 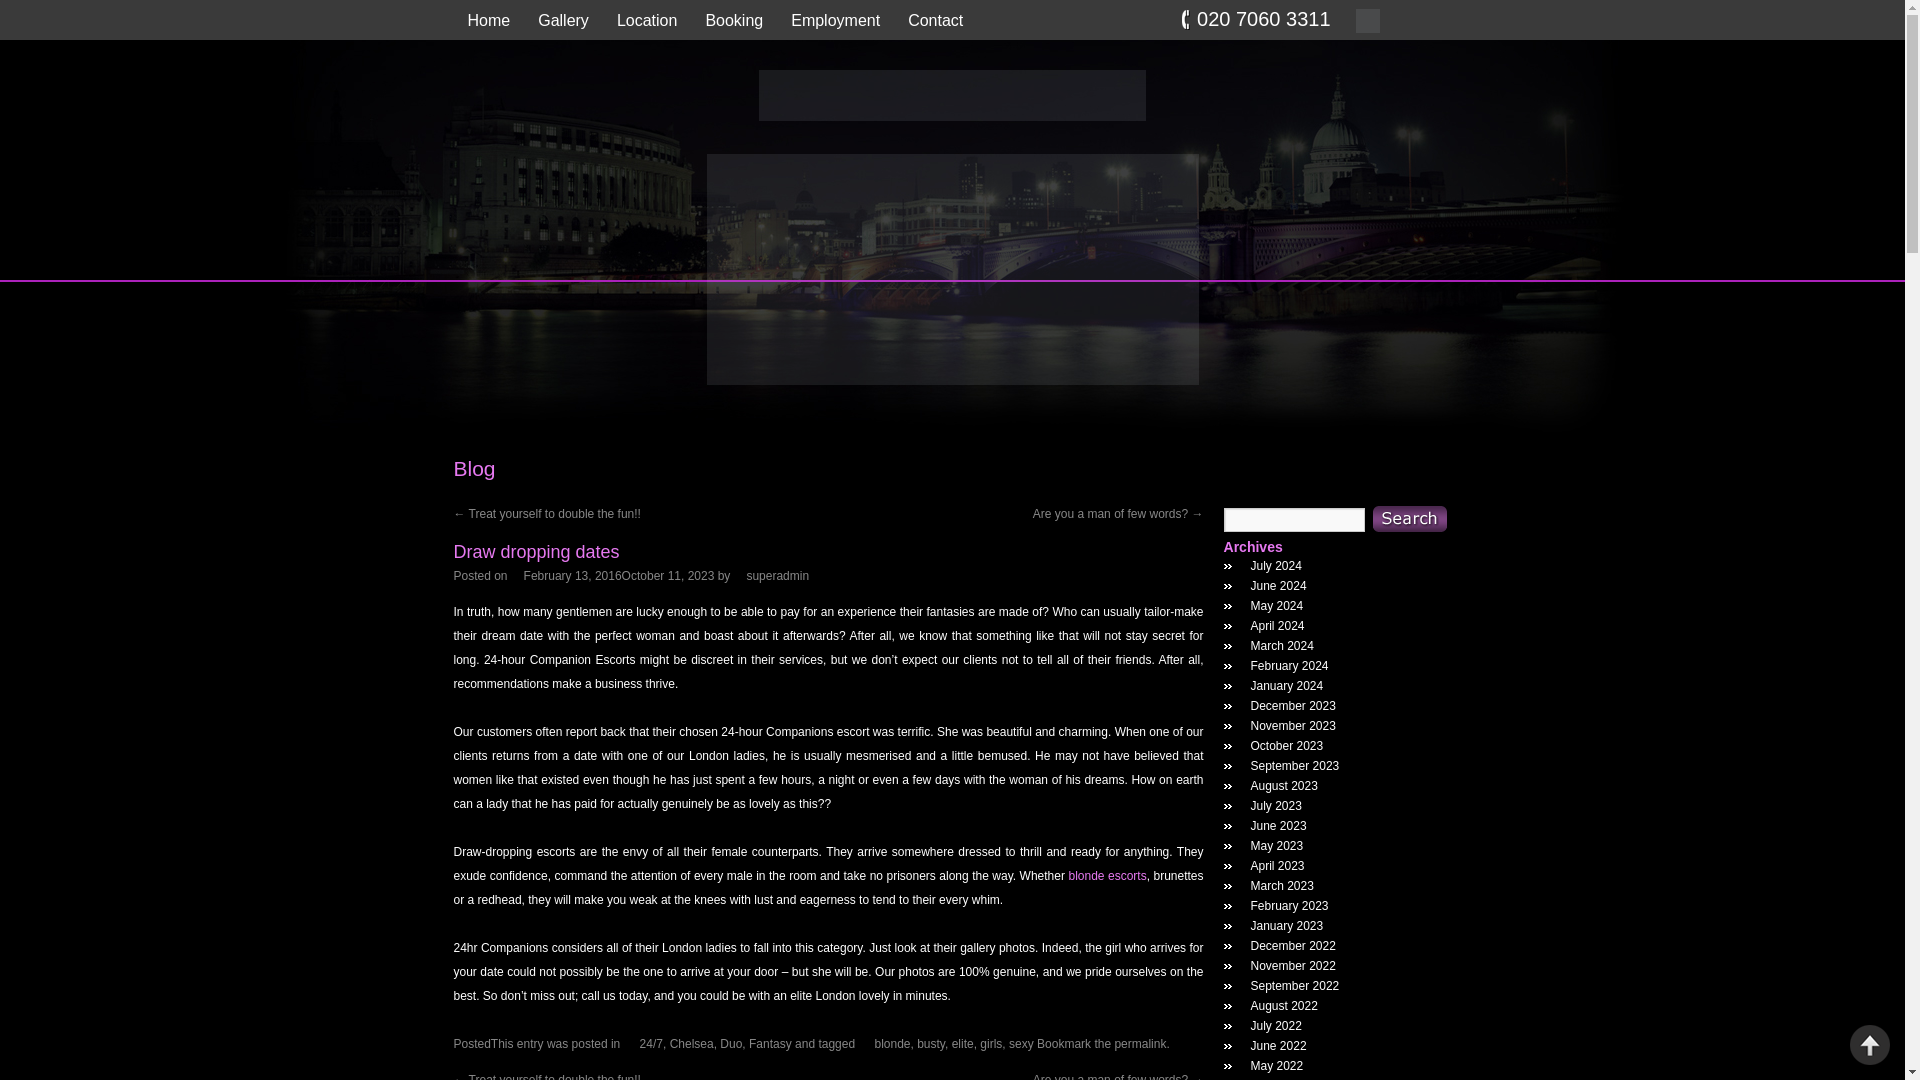 I want to click on Home, so click(x=488, y=22).